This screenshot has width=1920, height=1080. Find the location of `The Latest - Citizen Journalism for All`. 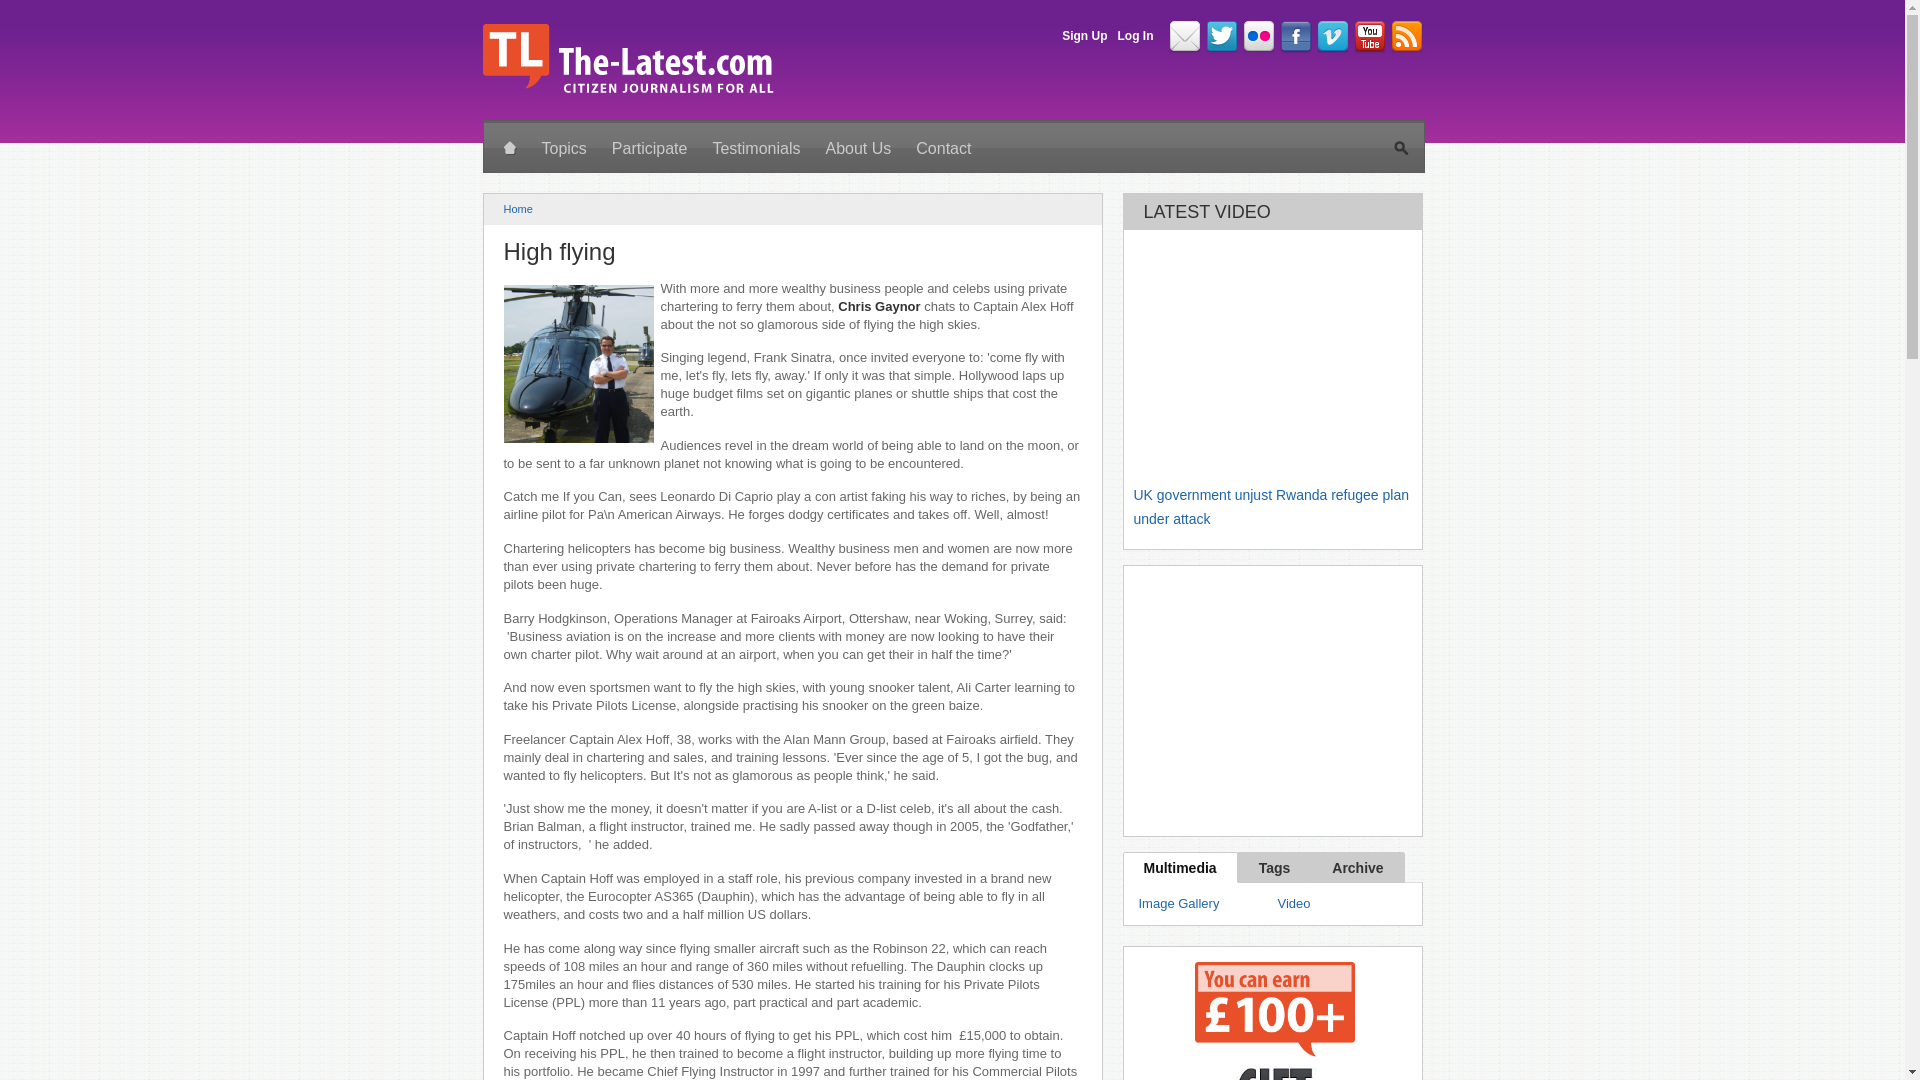

The Latest - Citizen Journalism for All is located at coordinates (627, 92).